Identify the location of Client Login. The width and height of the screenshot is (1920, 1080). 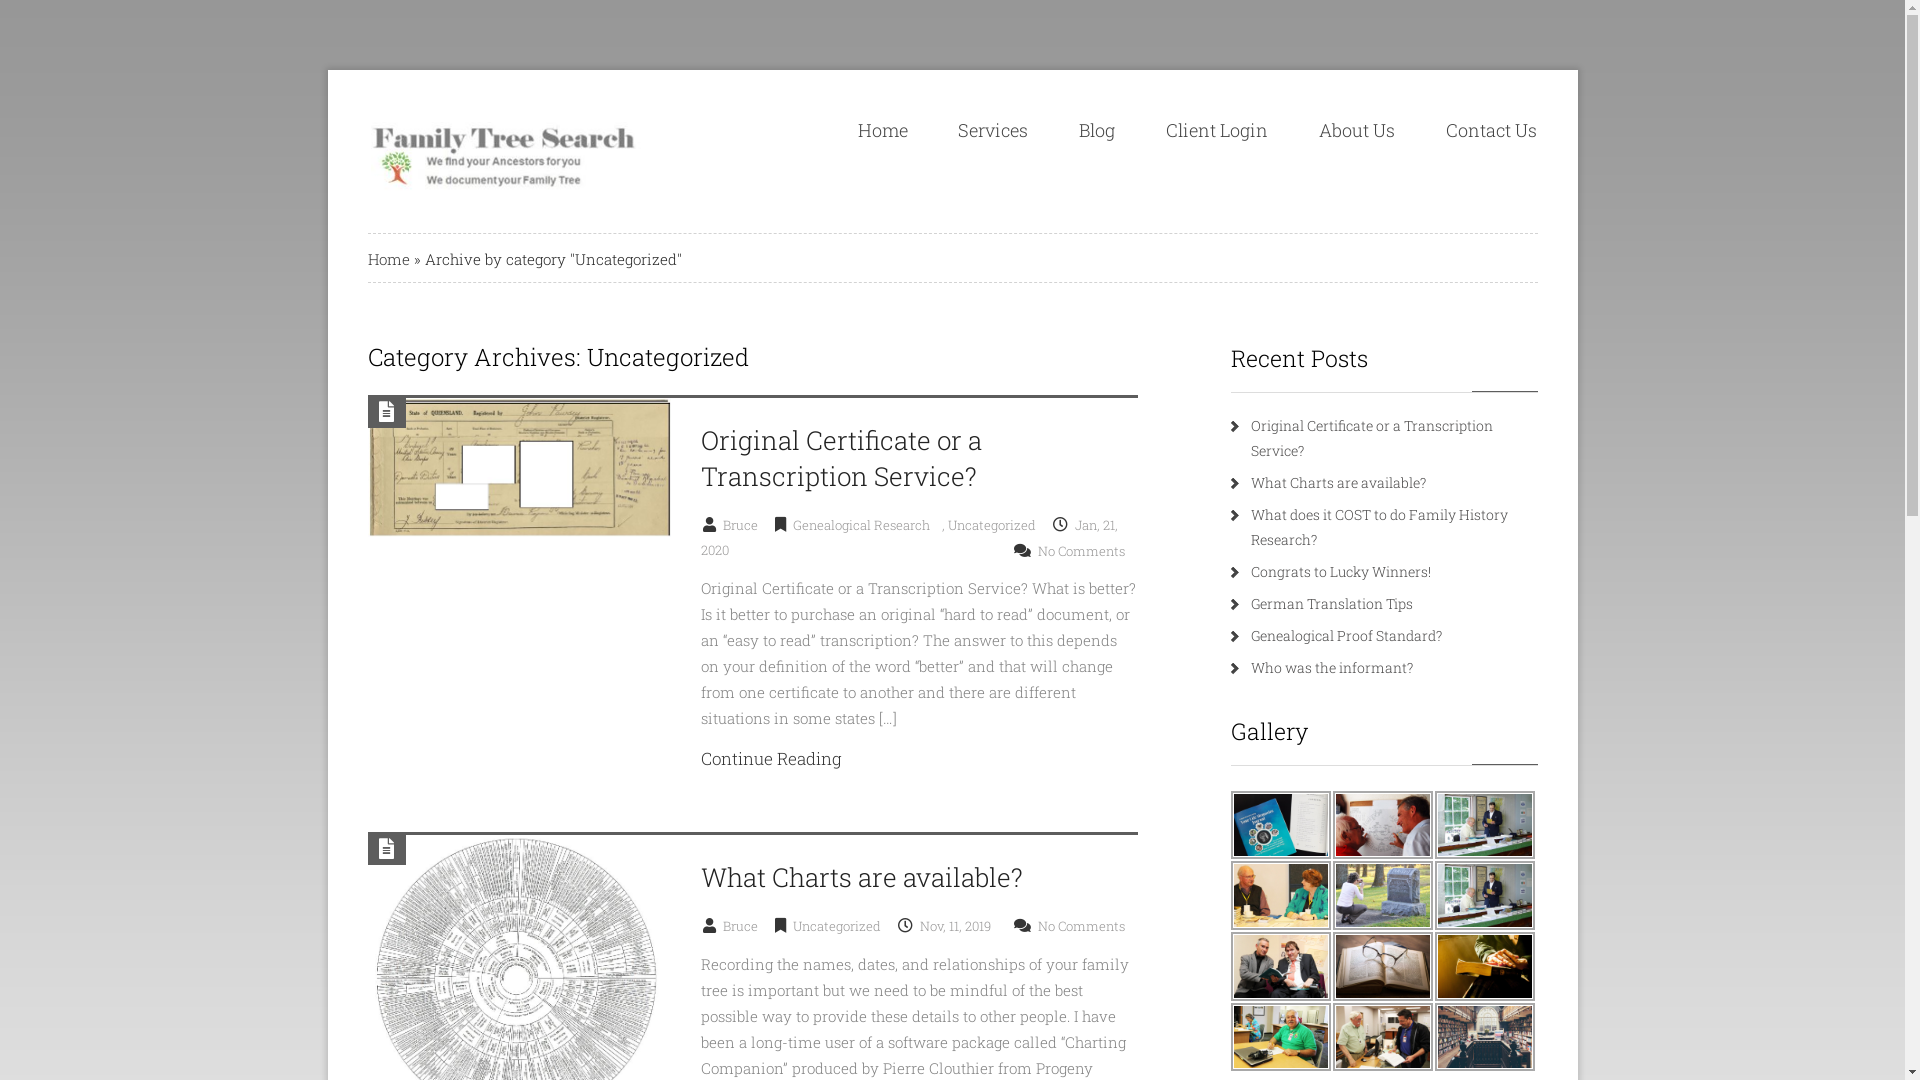
(1216, 130).